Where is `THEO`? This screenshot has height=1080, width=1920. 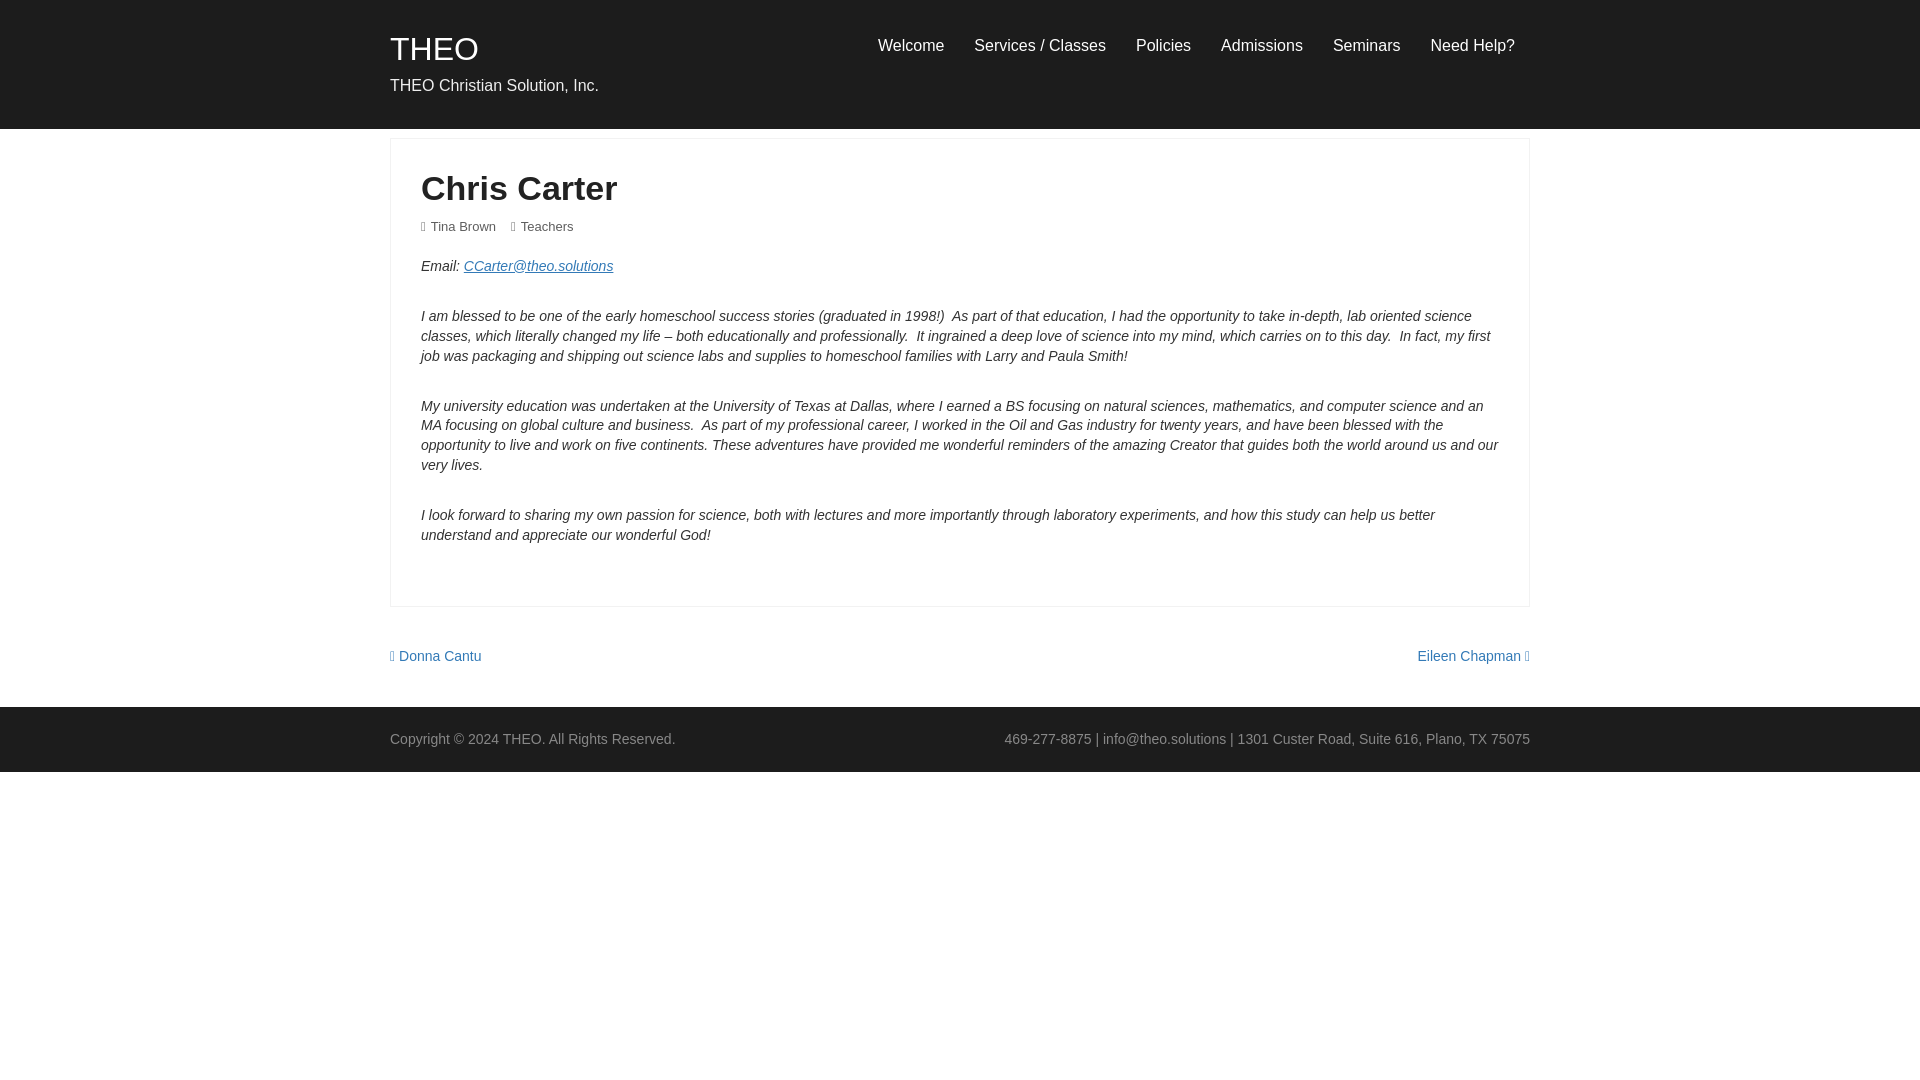 THEO is located at coordinates (434, 48).